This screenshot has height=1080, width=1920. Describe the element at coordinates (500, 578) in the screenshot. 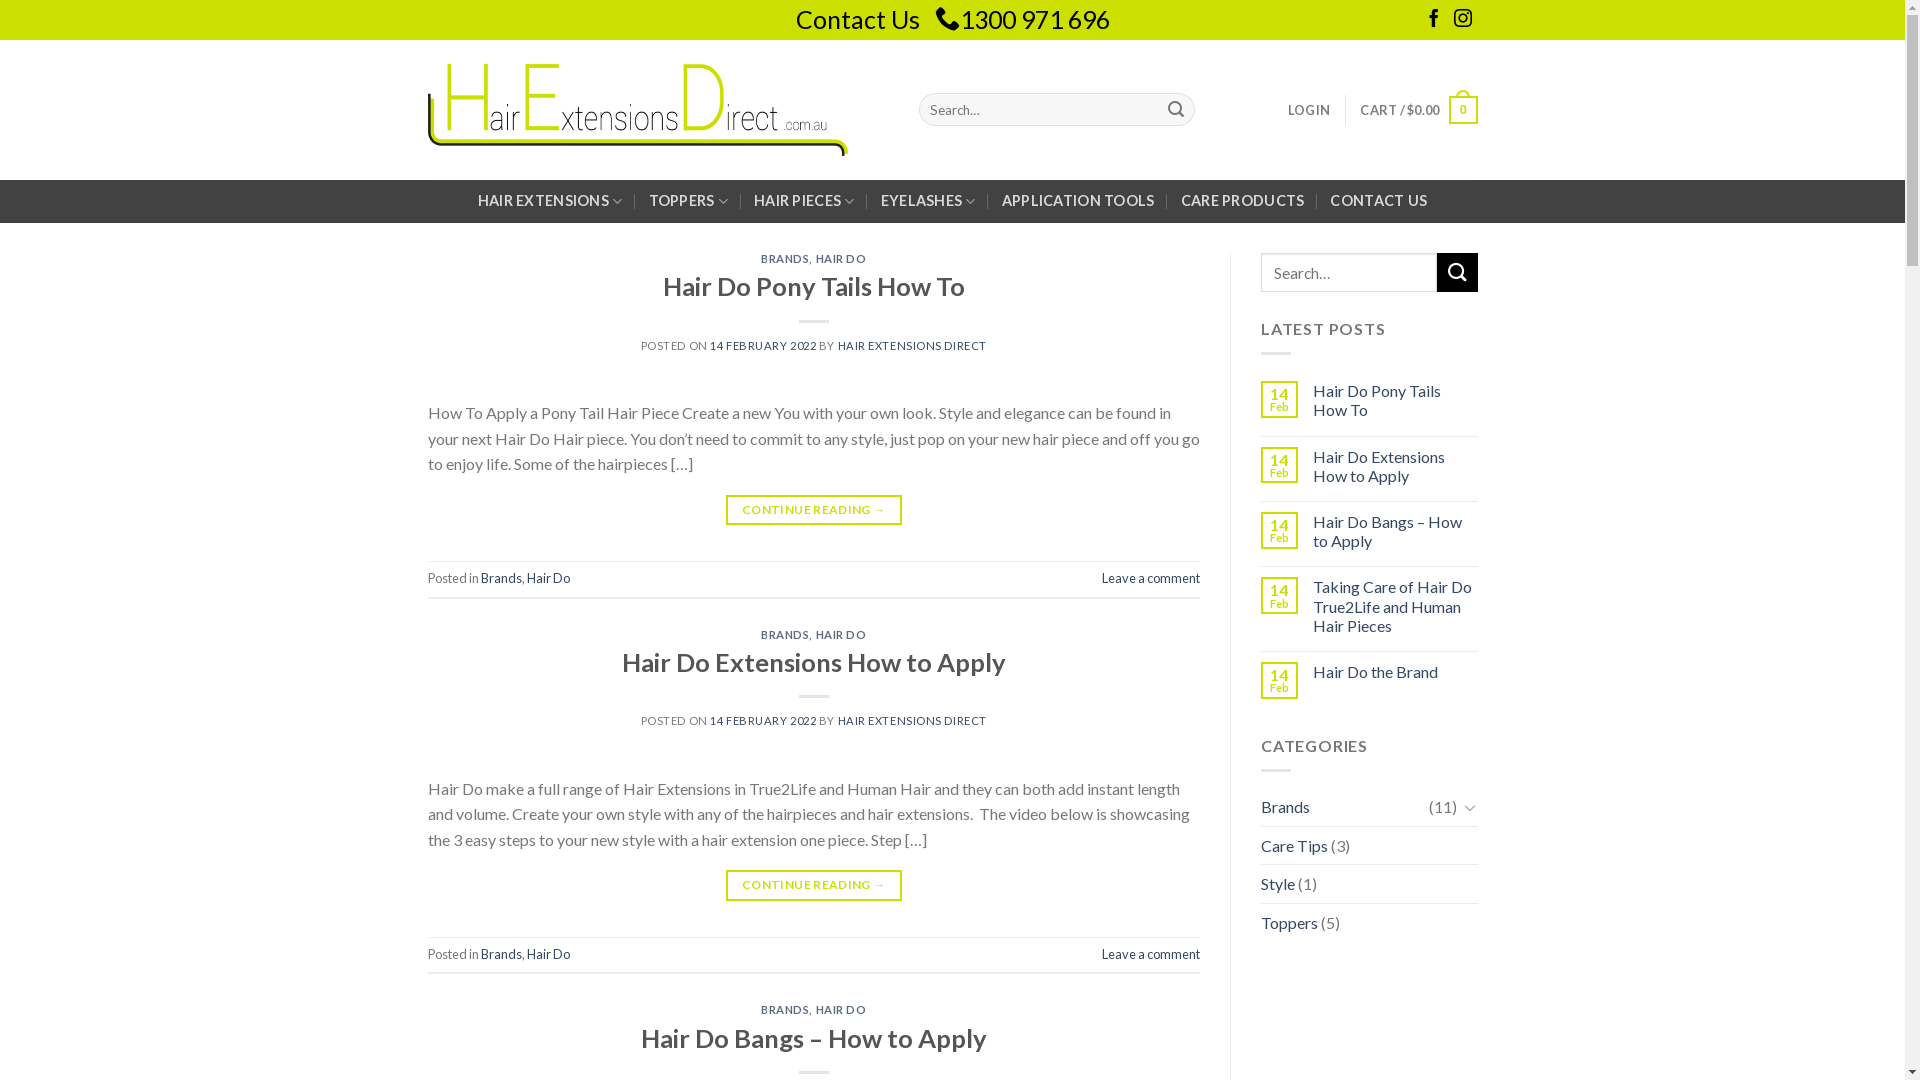

I see `Brands` at that location.